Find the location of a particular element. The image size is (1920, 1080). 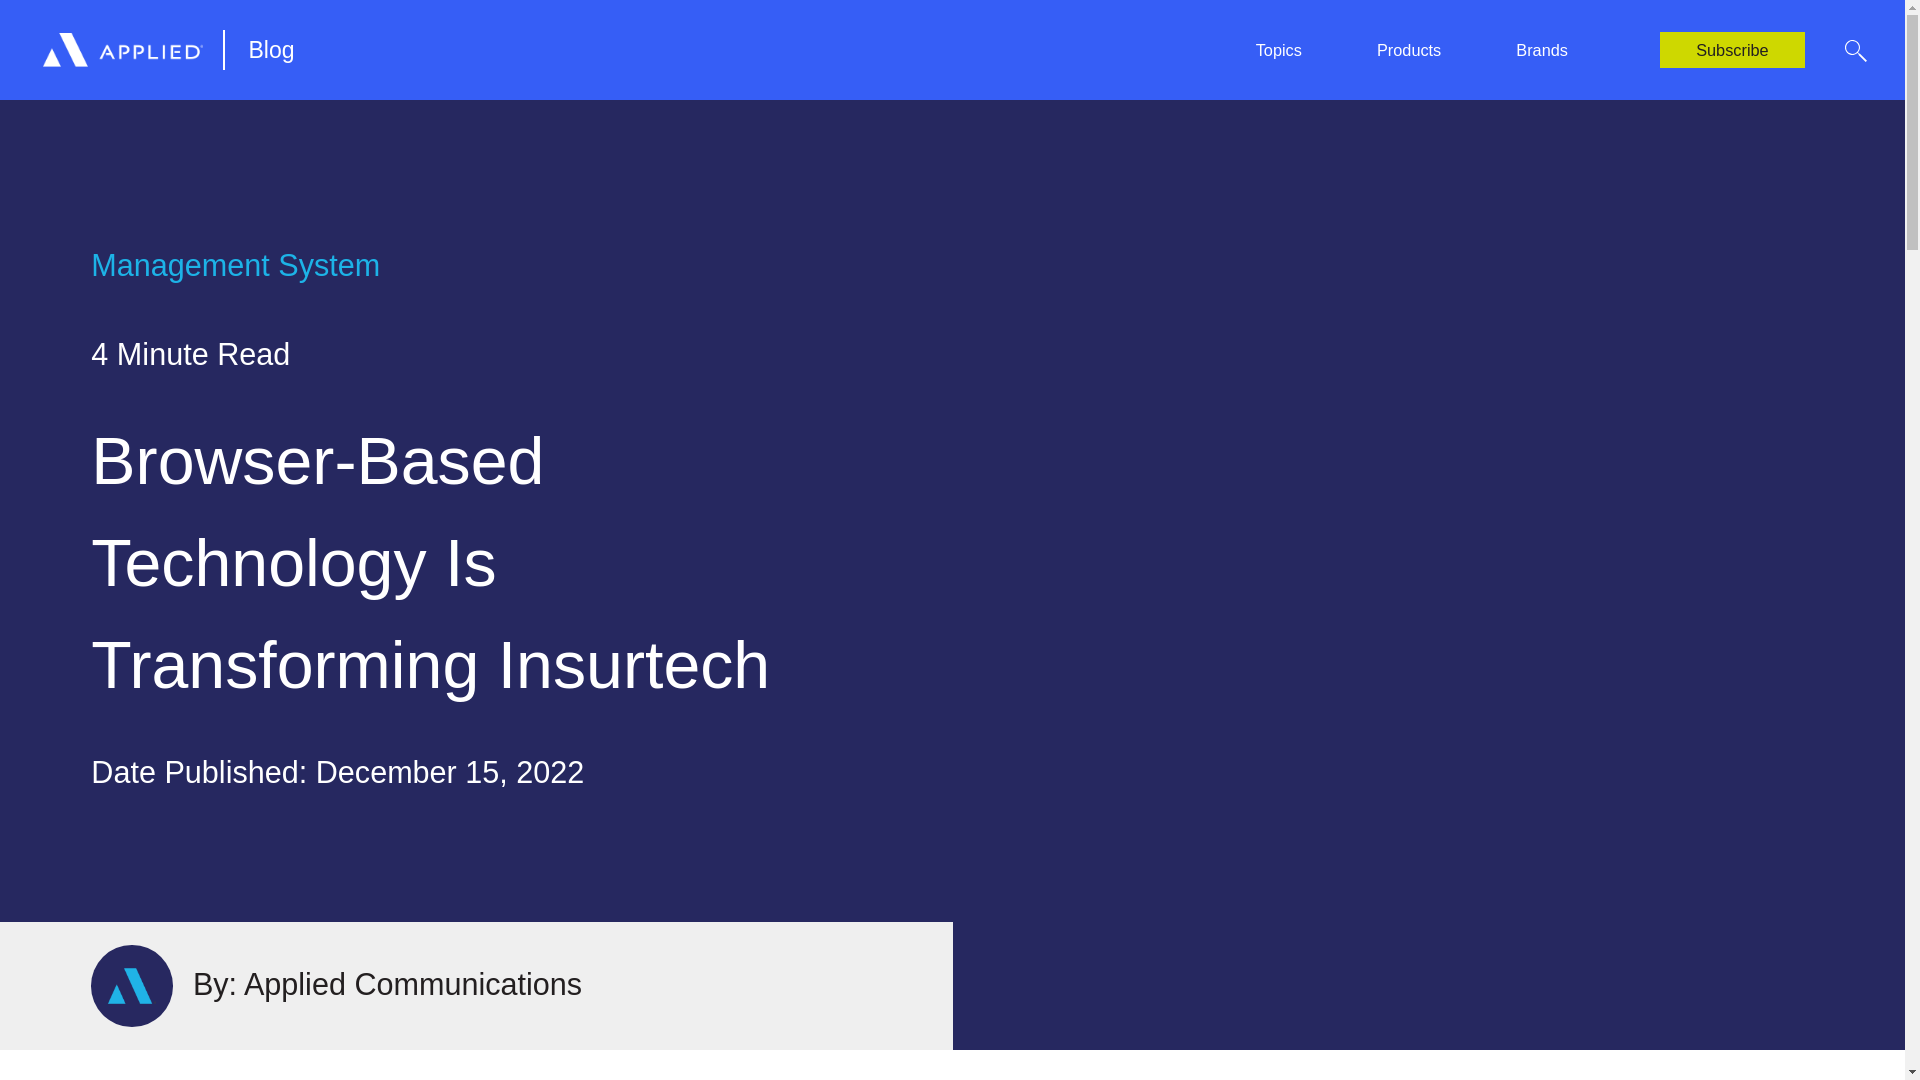

Mobile is located at coordinates (398, 41).